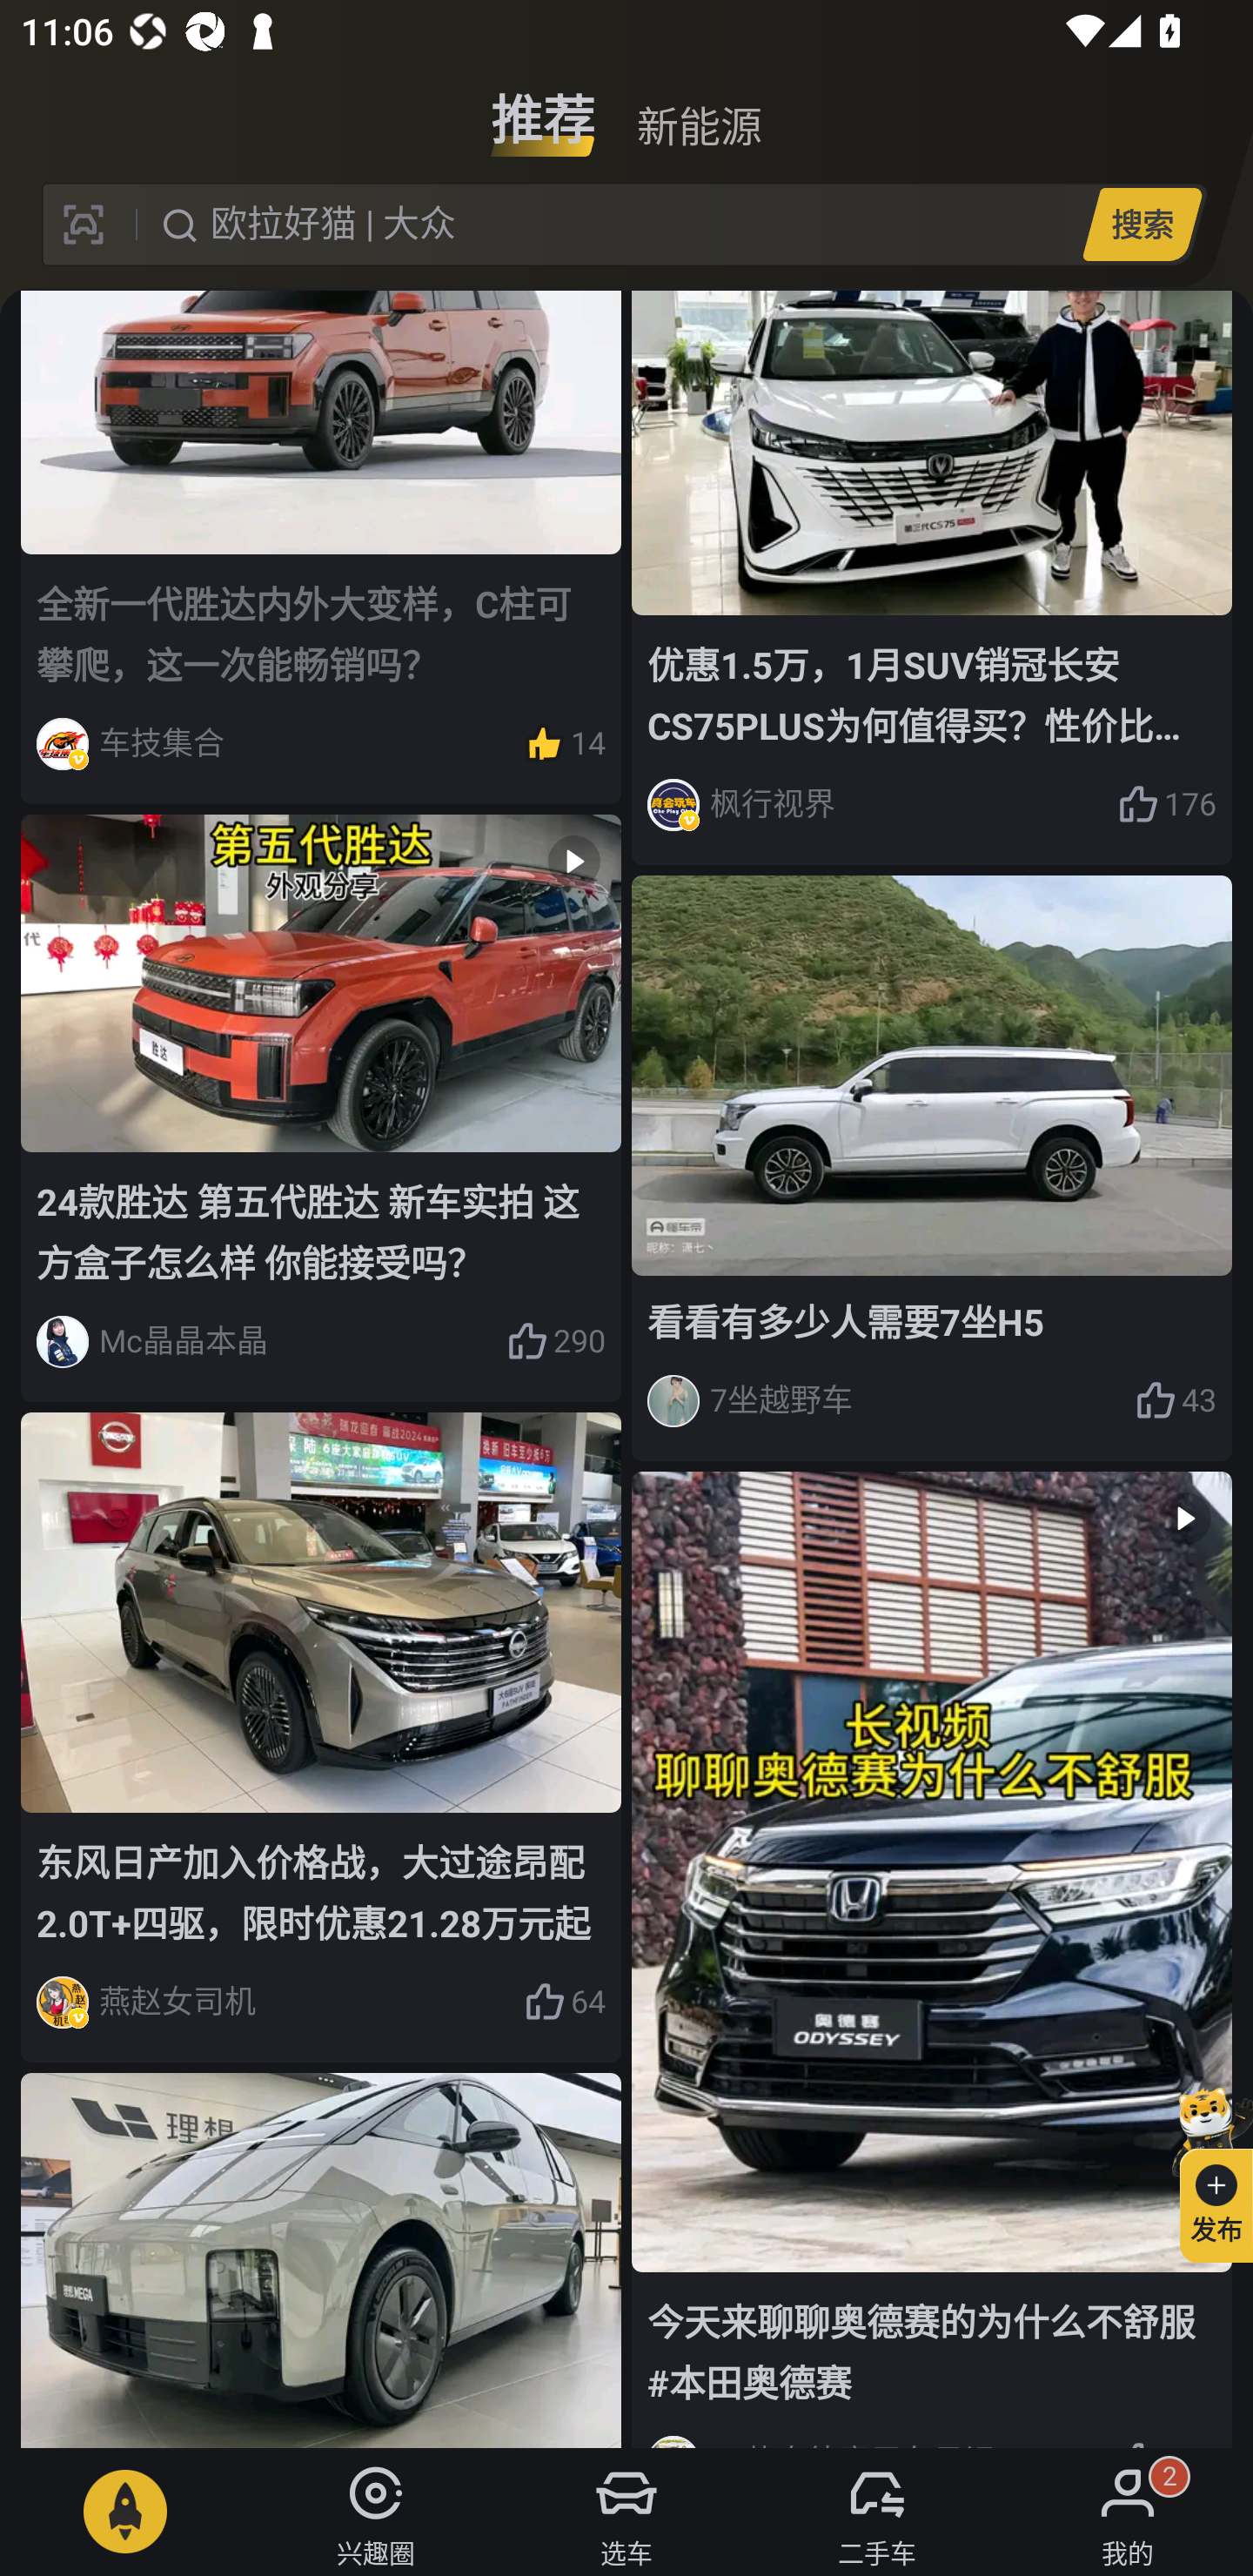 This screenshot has height=2576, width=1253. What do you see at coordinates (877, 2512) in the screenshot?
I see ` 二手车` at bounding box center [877, 2512].